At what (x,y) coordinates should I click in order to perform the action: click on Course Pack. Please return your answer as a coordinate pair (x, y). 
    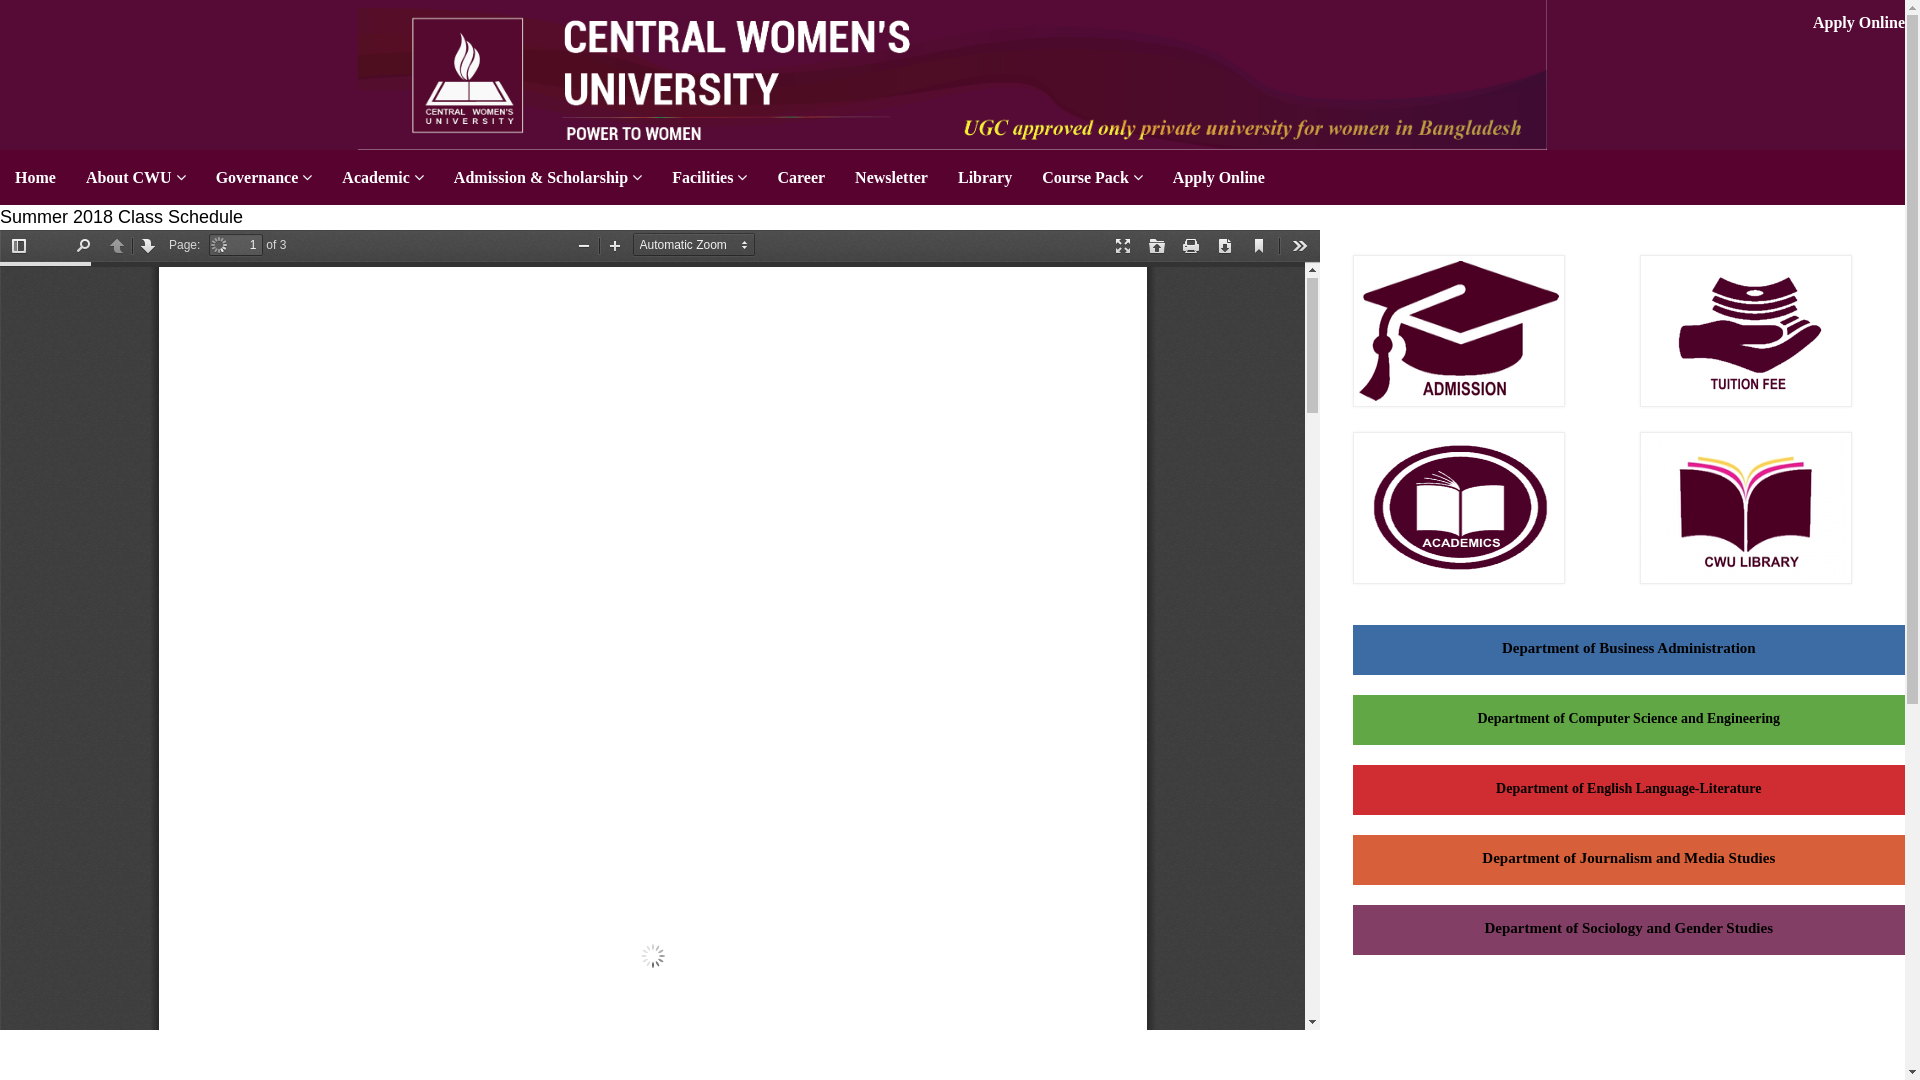
    Looking at the image, I should click on (1092, 178).